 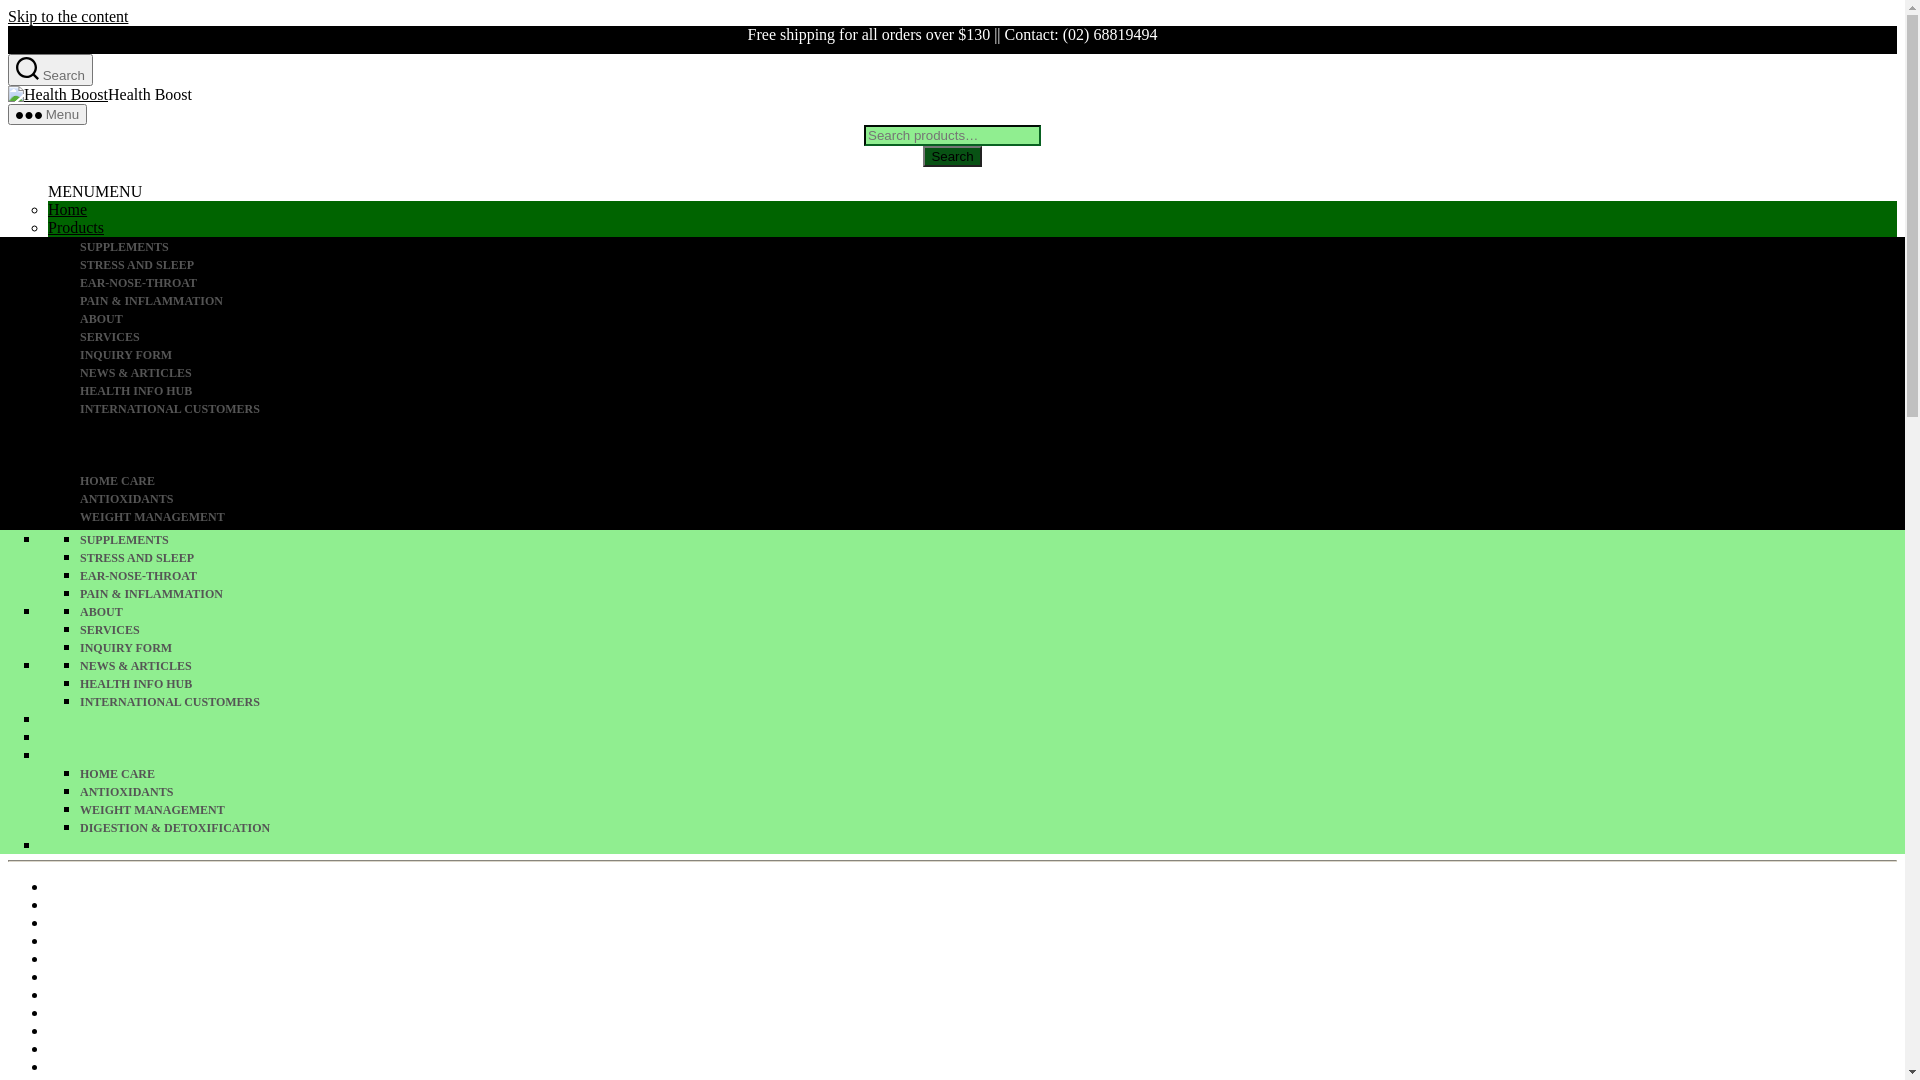 I want to click on Home, so click(x=68, y=210).